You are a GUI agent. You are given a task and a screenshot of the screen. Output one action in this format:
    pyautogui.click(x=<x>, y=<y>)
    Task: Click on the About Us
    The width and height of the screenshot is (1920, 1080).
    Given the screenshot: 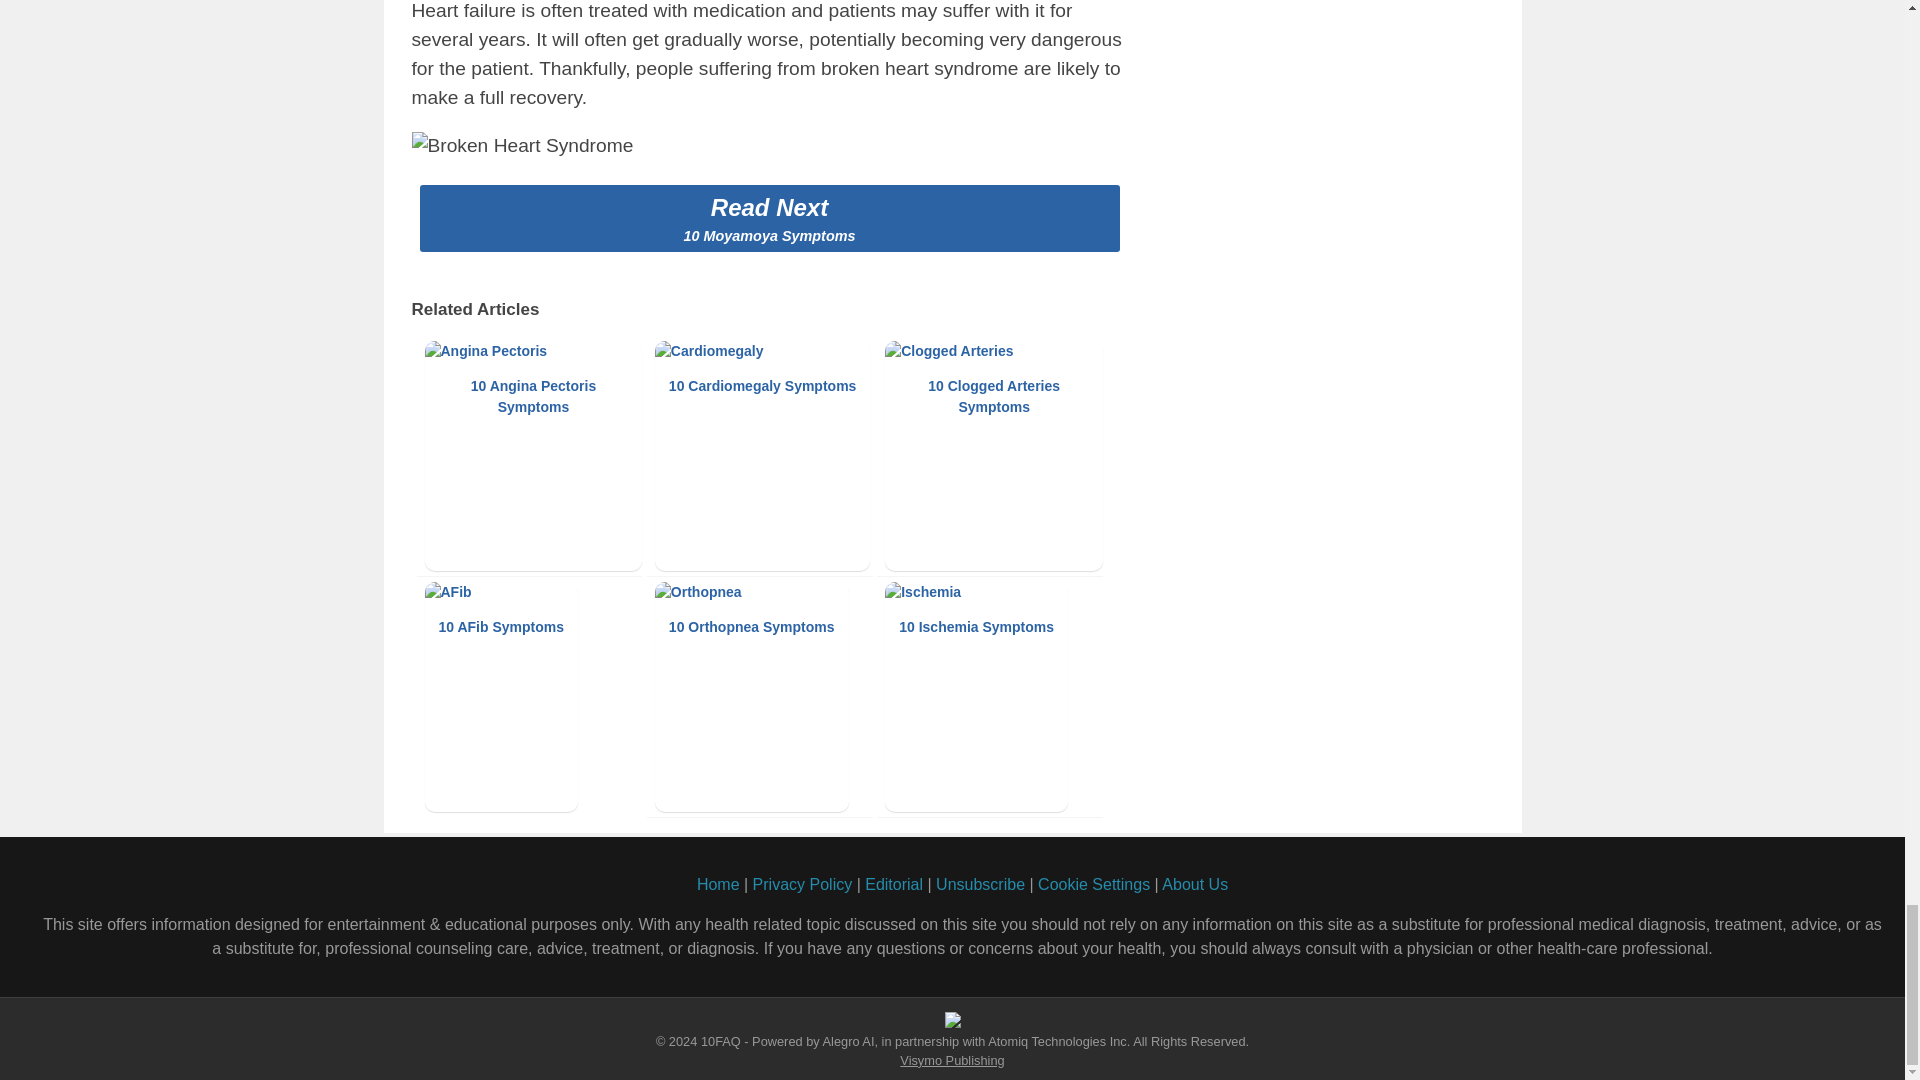 What is the action you would take?
    pyautogui.click(x=1194, y=884)
    